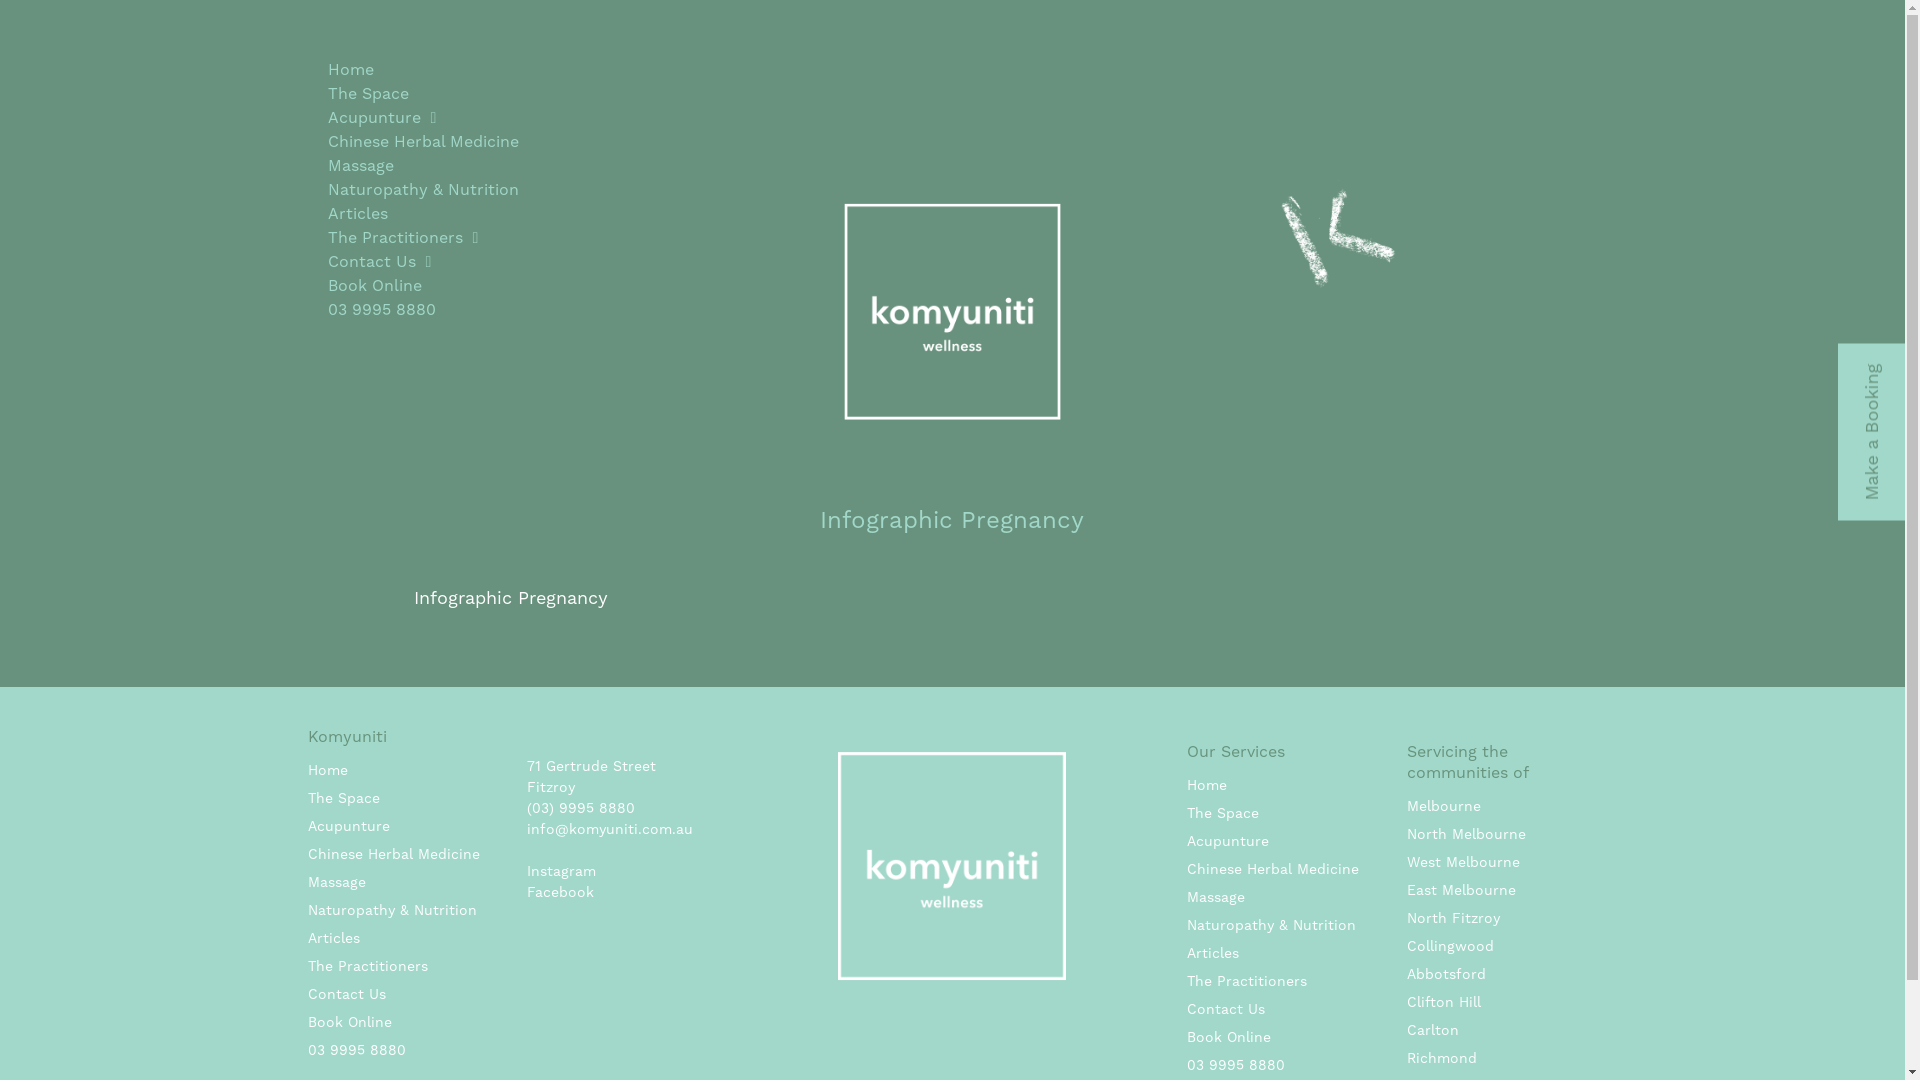 The height and width of the screenshot is (1080, 1920). What do you see at coordinates (1229, 1037) in the screenshot?
I see `Book Online` at bounding box center [1229, 1037].